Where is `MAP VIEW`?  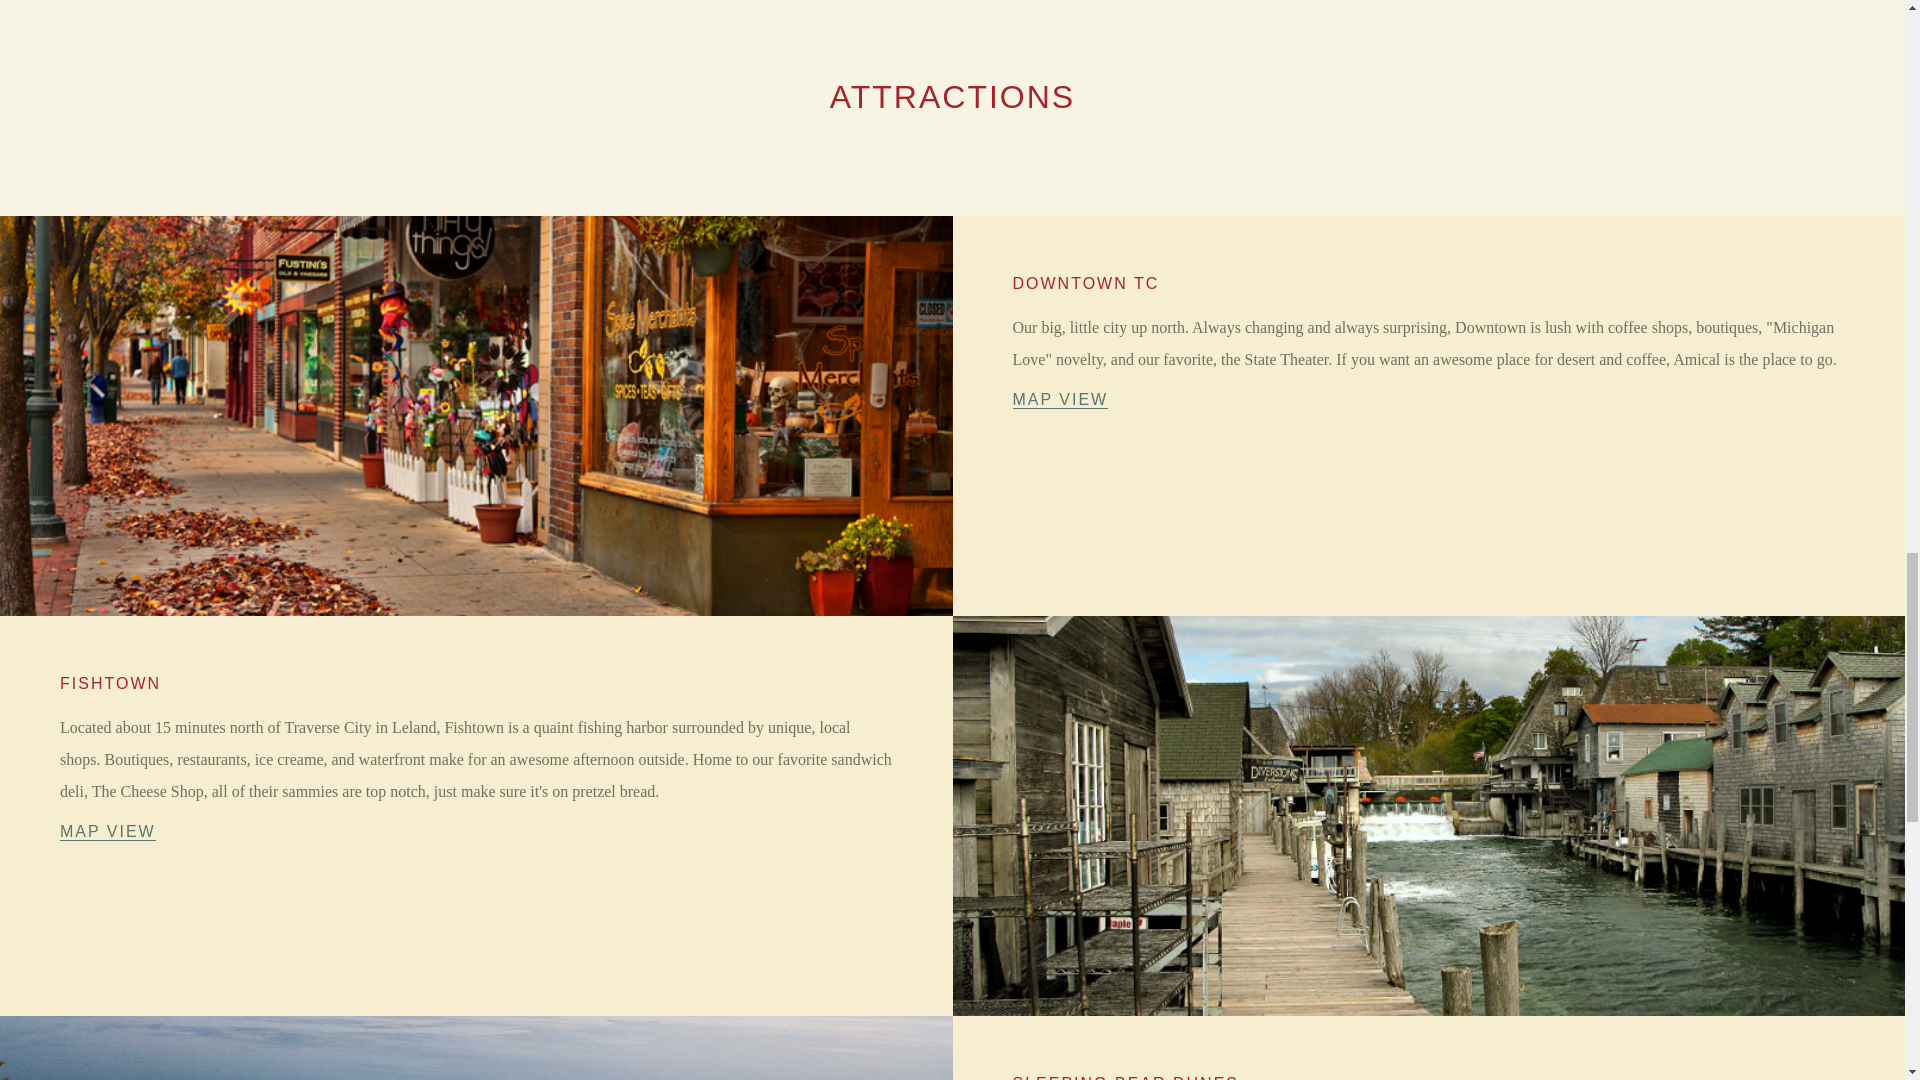 MAP VIEW is located at coordinates (107, 832).